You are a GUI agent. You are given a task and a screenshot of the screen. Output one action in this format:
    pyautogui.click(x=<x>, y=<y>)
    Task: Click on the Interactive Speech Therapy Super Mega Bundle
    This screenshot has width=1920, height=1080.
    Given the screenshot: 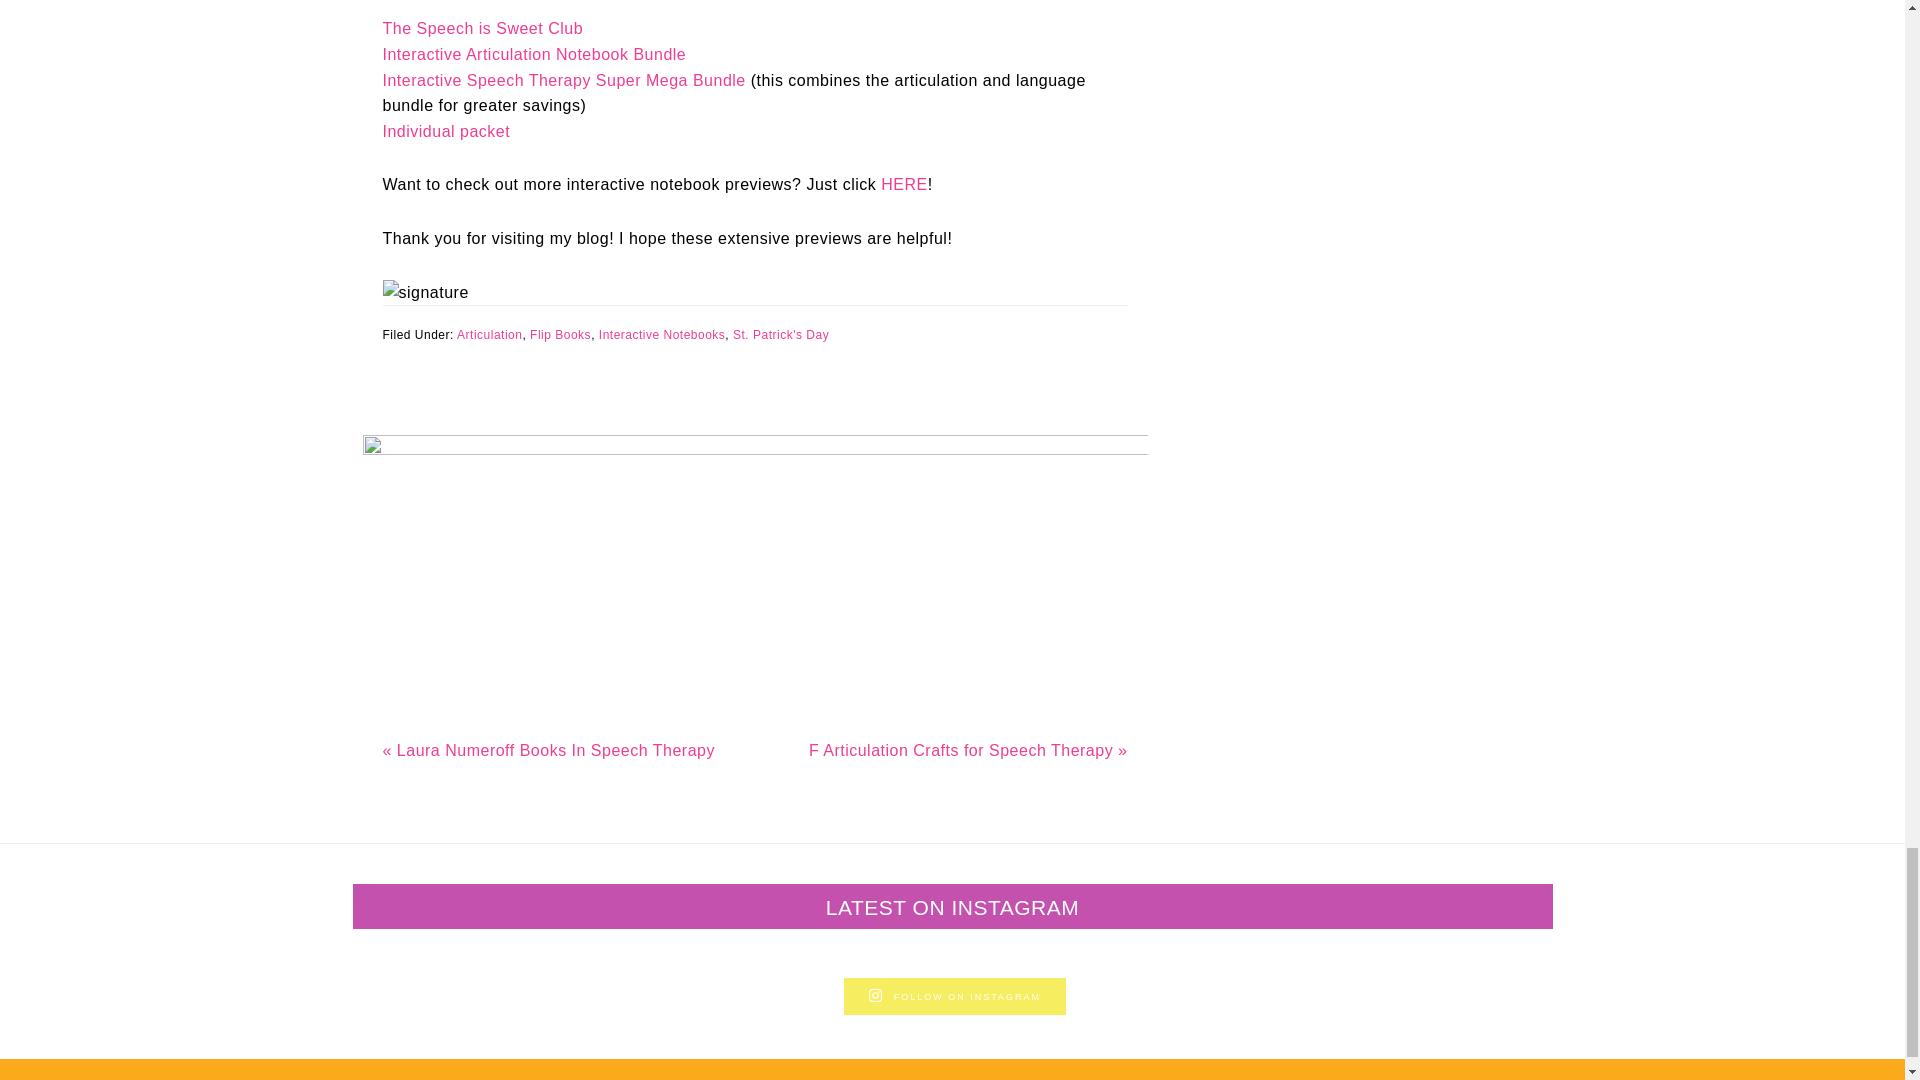 What is the action you would take?
    pyautogui.click(x=563, y=80)
    